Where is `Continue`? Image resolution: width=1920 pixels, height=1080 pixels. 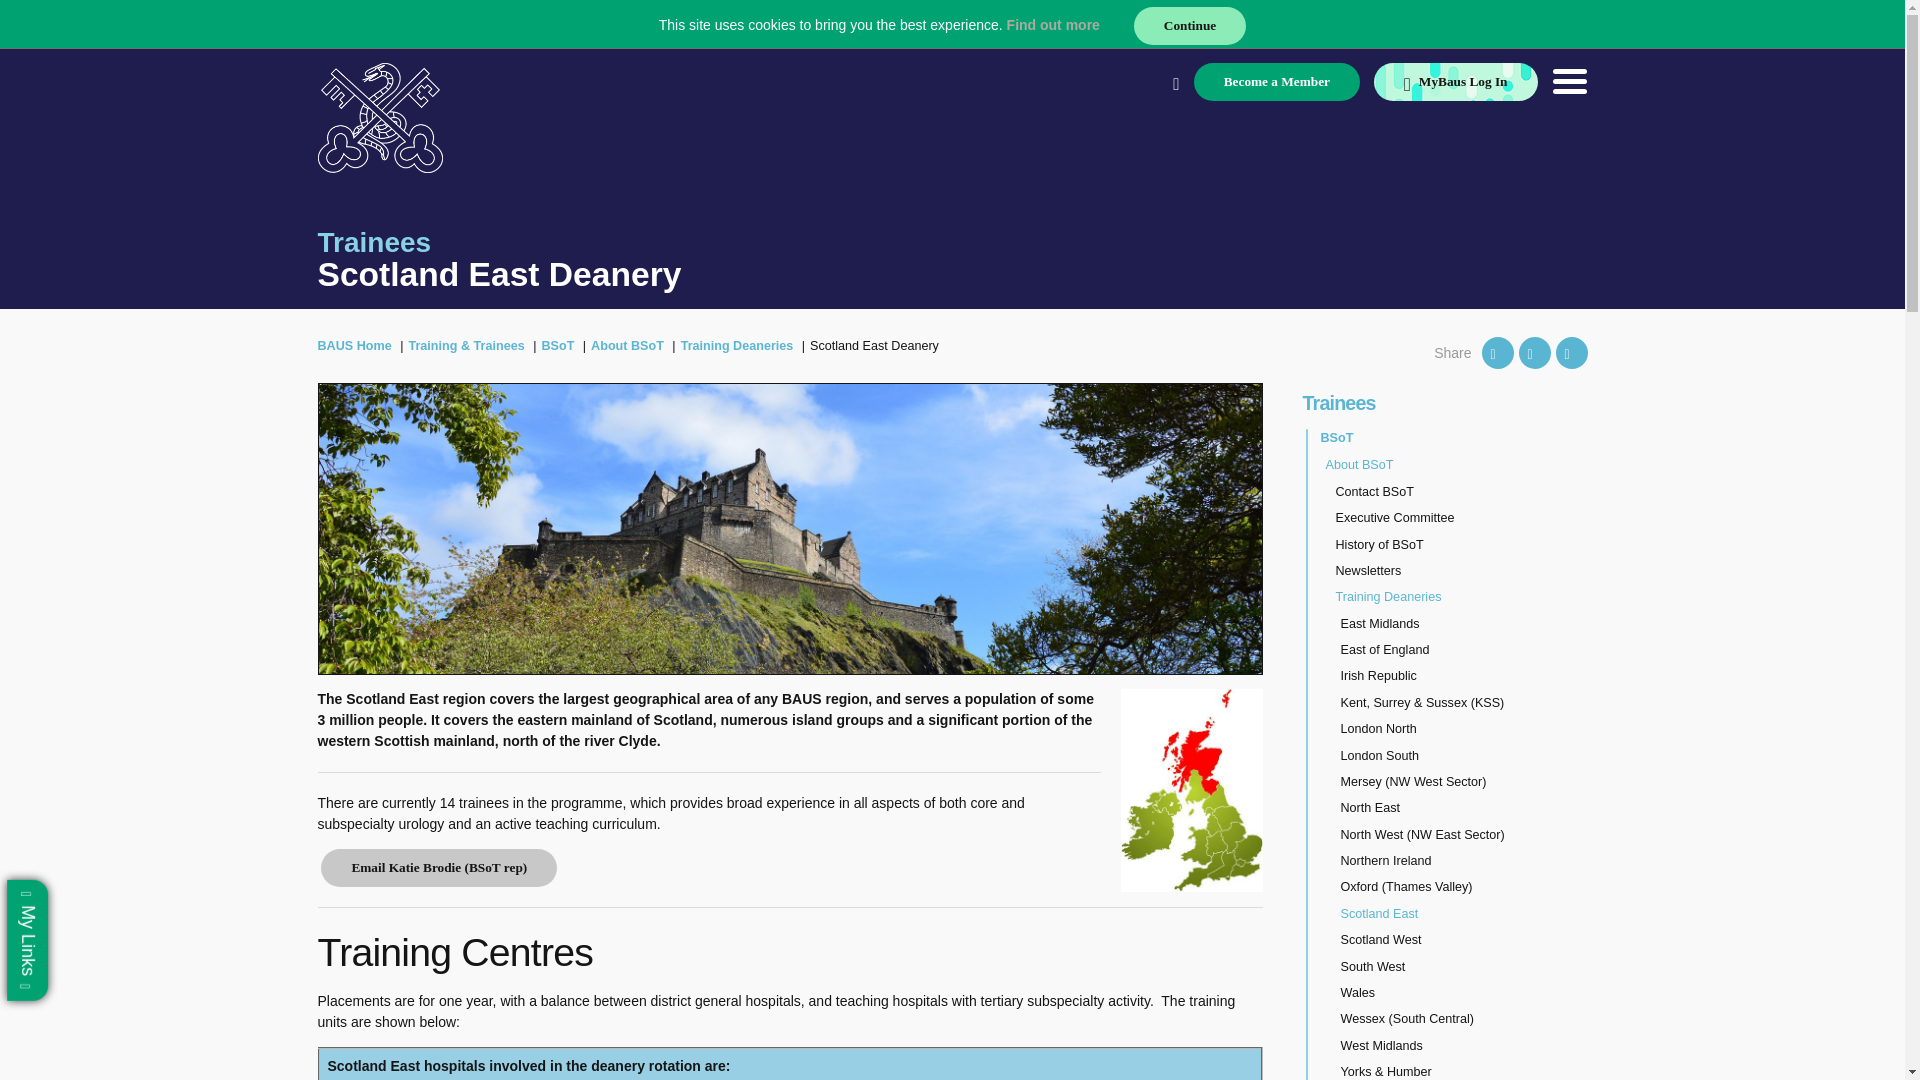
Continue is located at coordinates (1190, 26).